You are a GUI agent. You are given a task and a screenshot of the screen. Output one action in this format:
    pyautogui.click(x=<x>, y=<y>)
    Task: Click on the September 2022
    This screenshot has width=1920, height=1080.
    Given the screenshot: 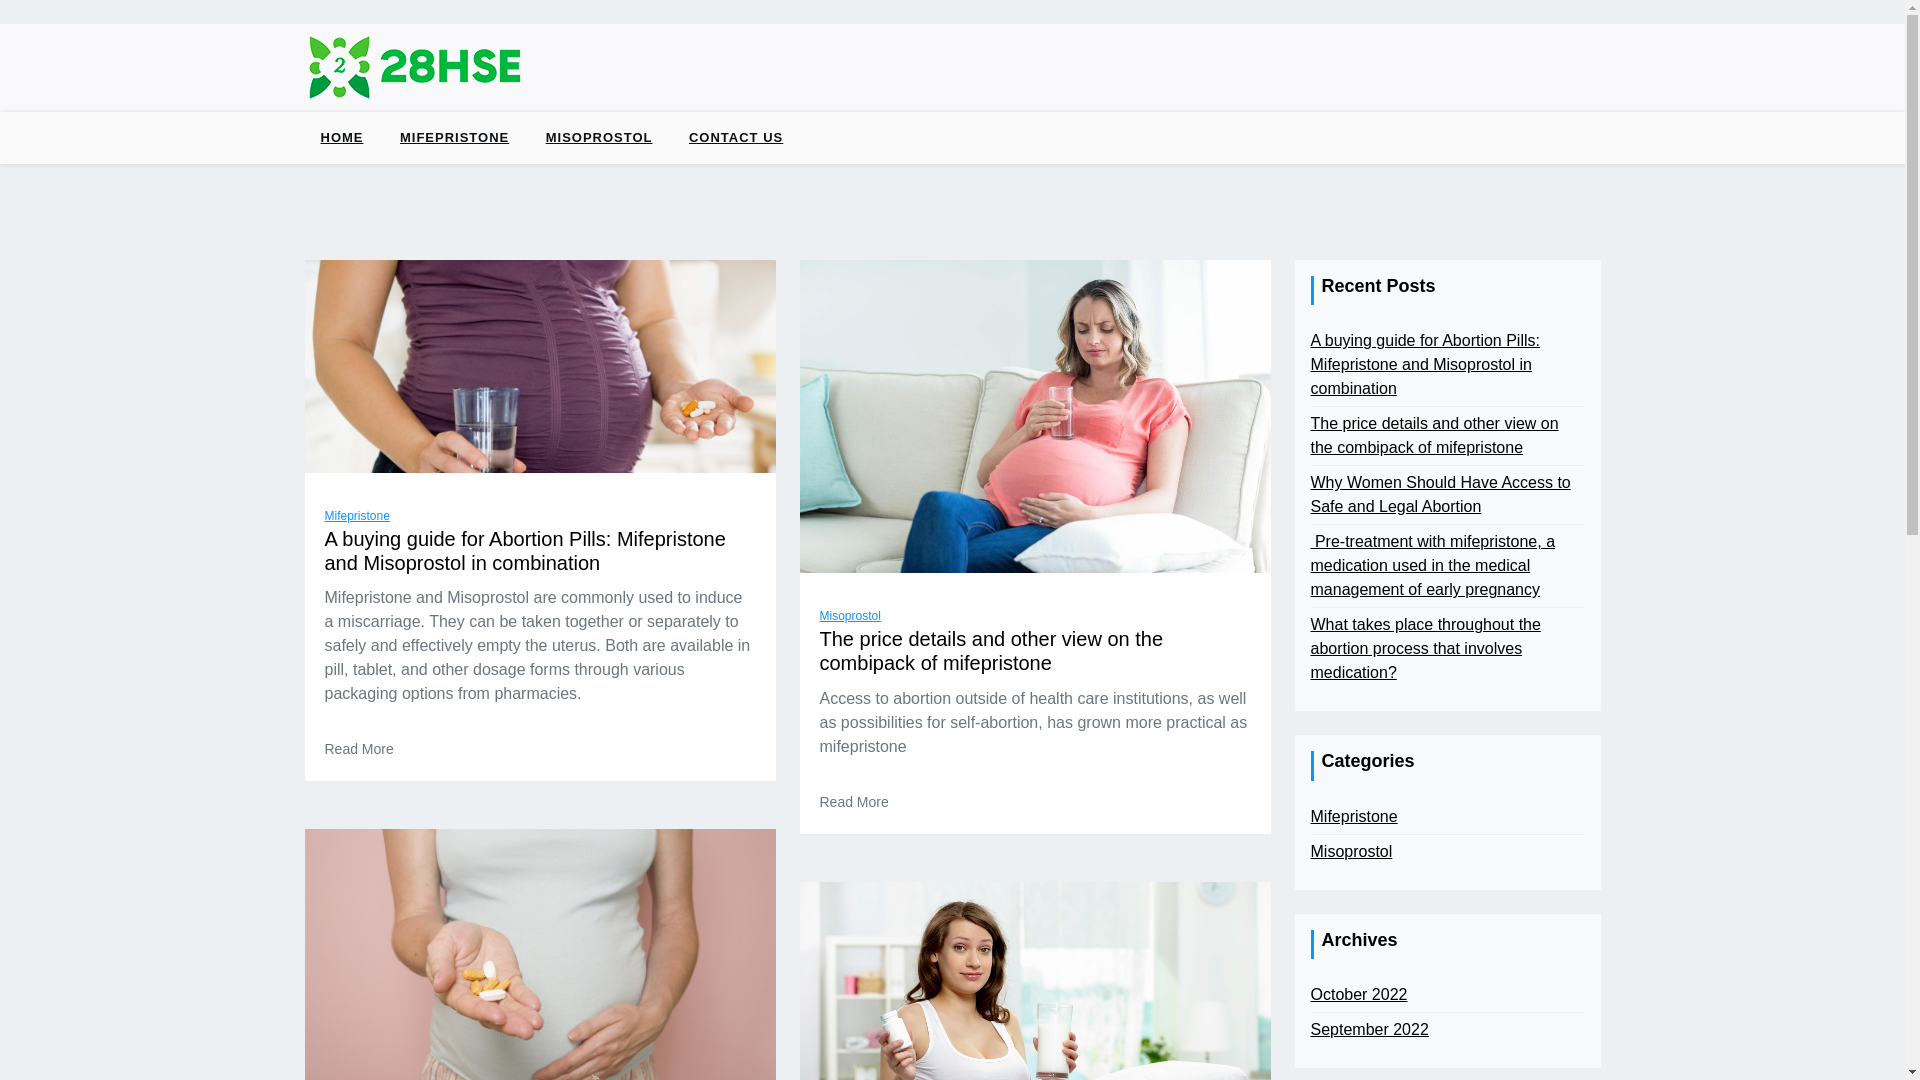 What is the action you would take?
    pyautogui.click(x=1369, y=1030)
    